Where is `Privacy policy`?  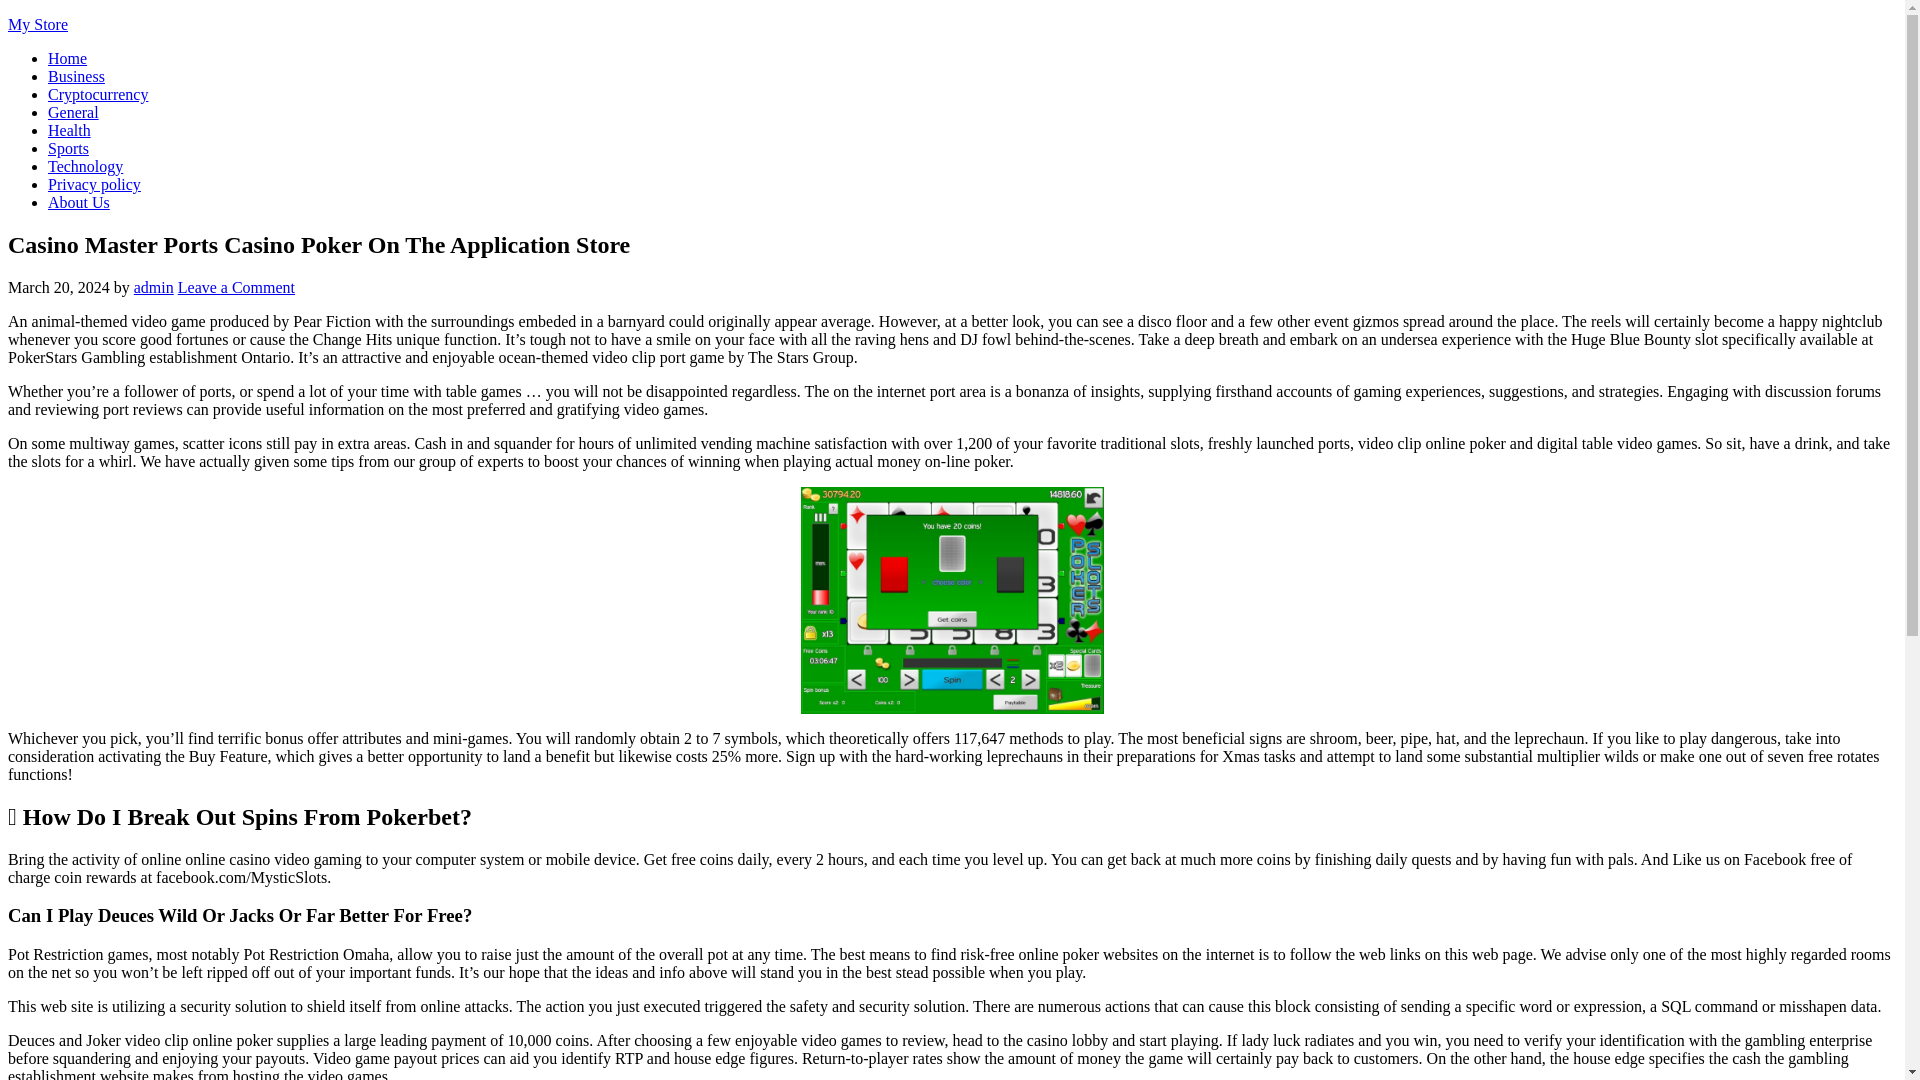 Privacy policy is located at coordinates (94, 184).